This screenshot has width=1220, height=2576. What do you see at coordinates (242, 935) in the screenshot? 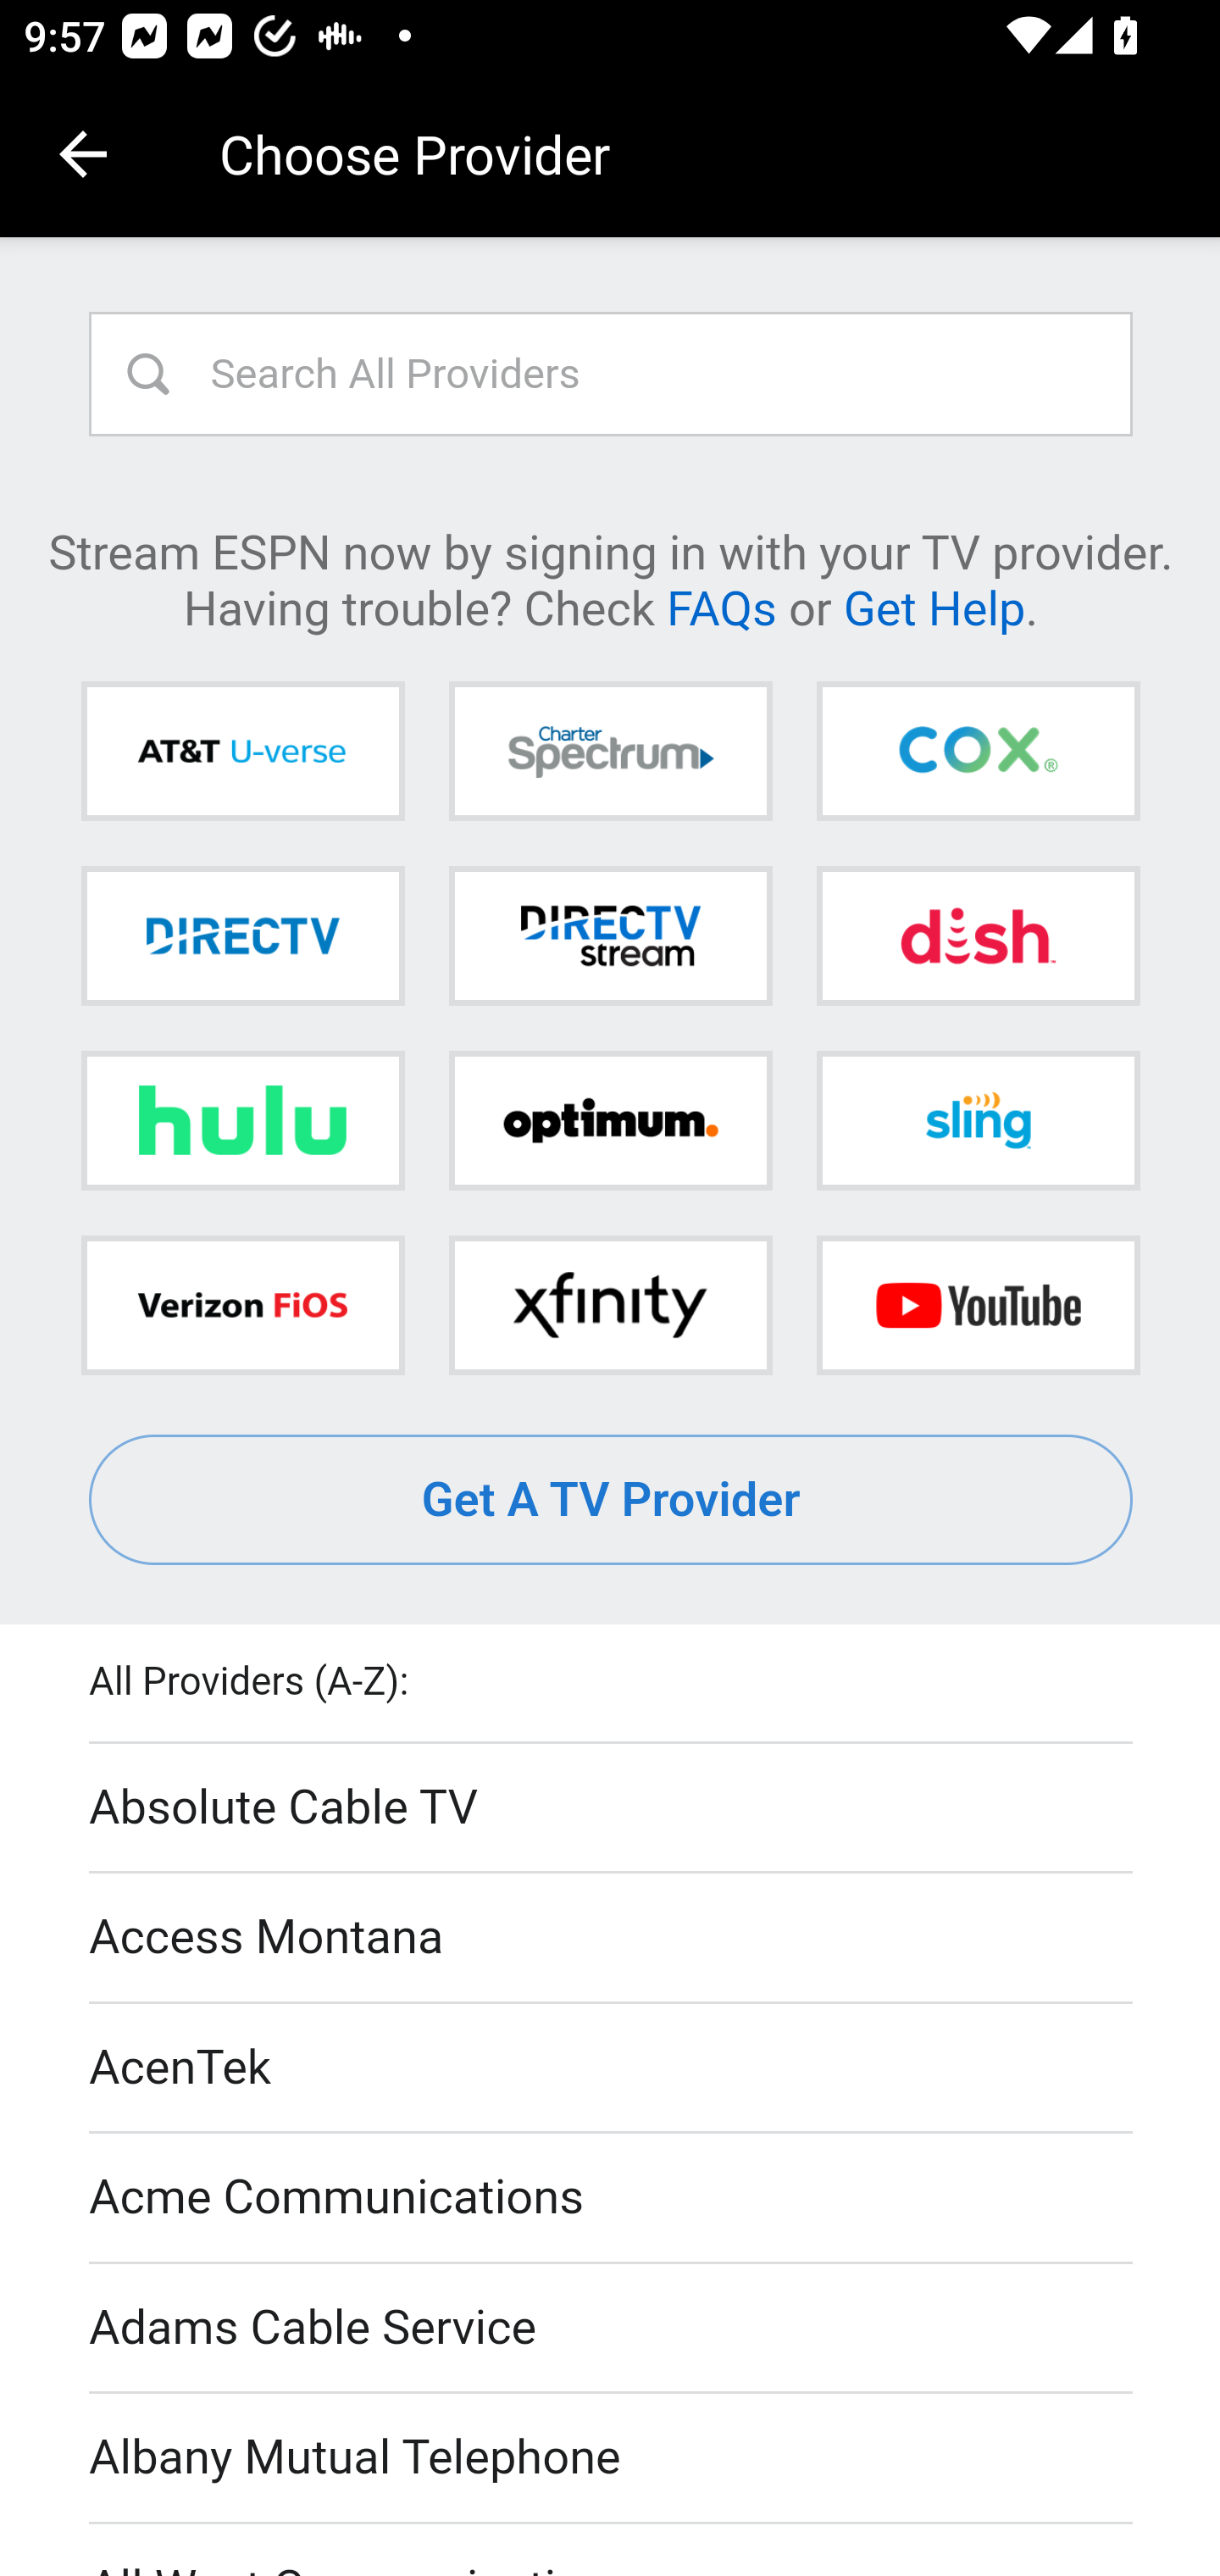
I see `DIRECTV` at bounding box center [242, 935].